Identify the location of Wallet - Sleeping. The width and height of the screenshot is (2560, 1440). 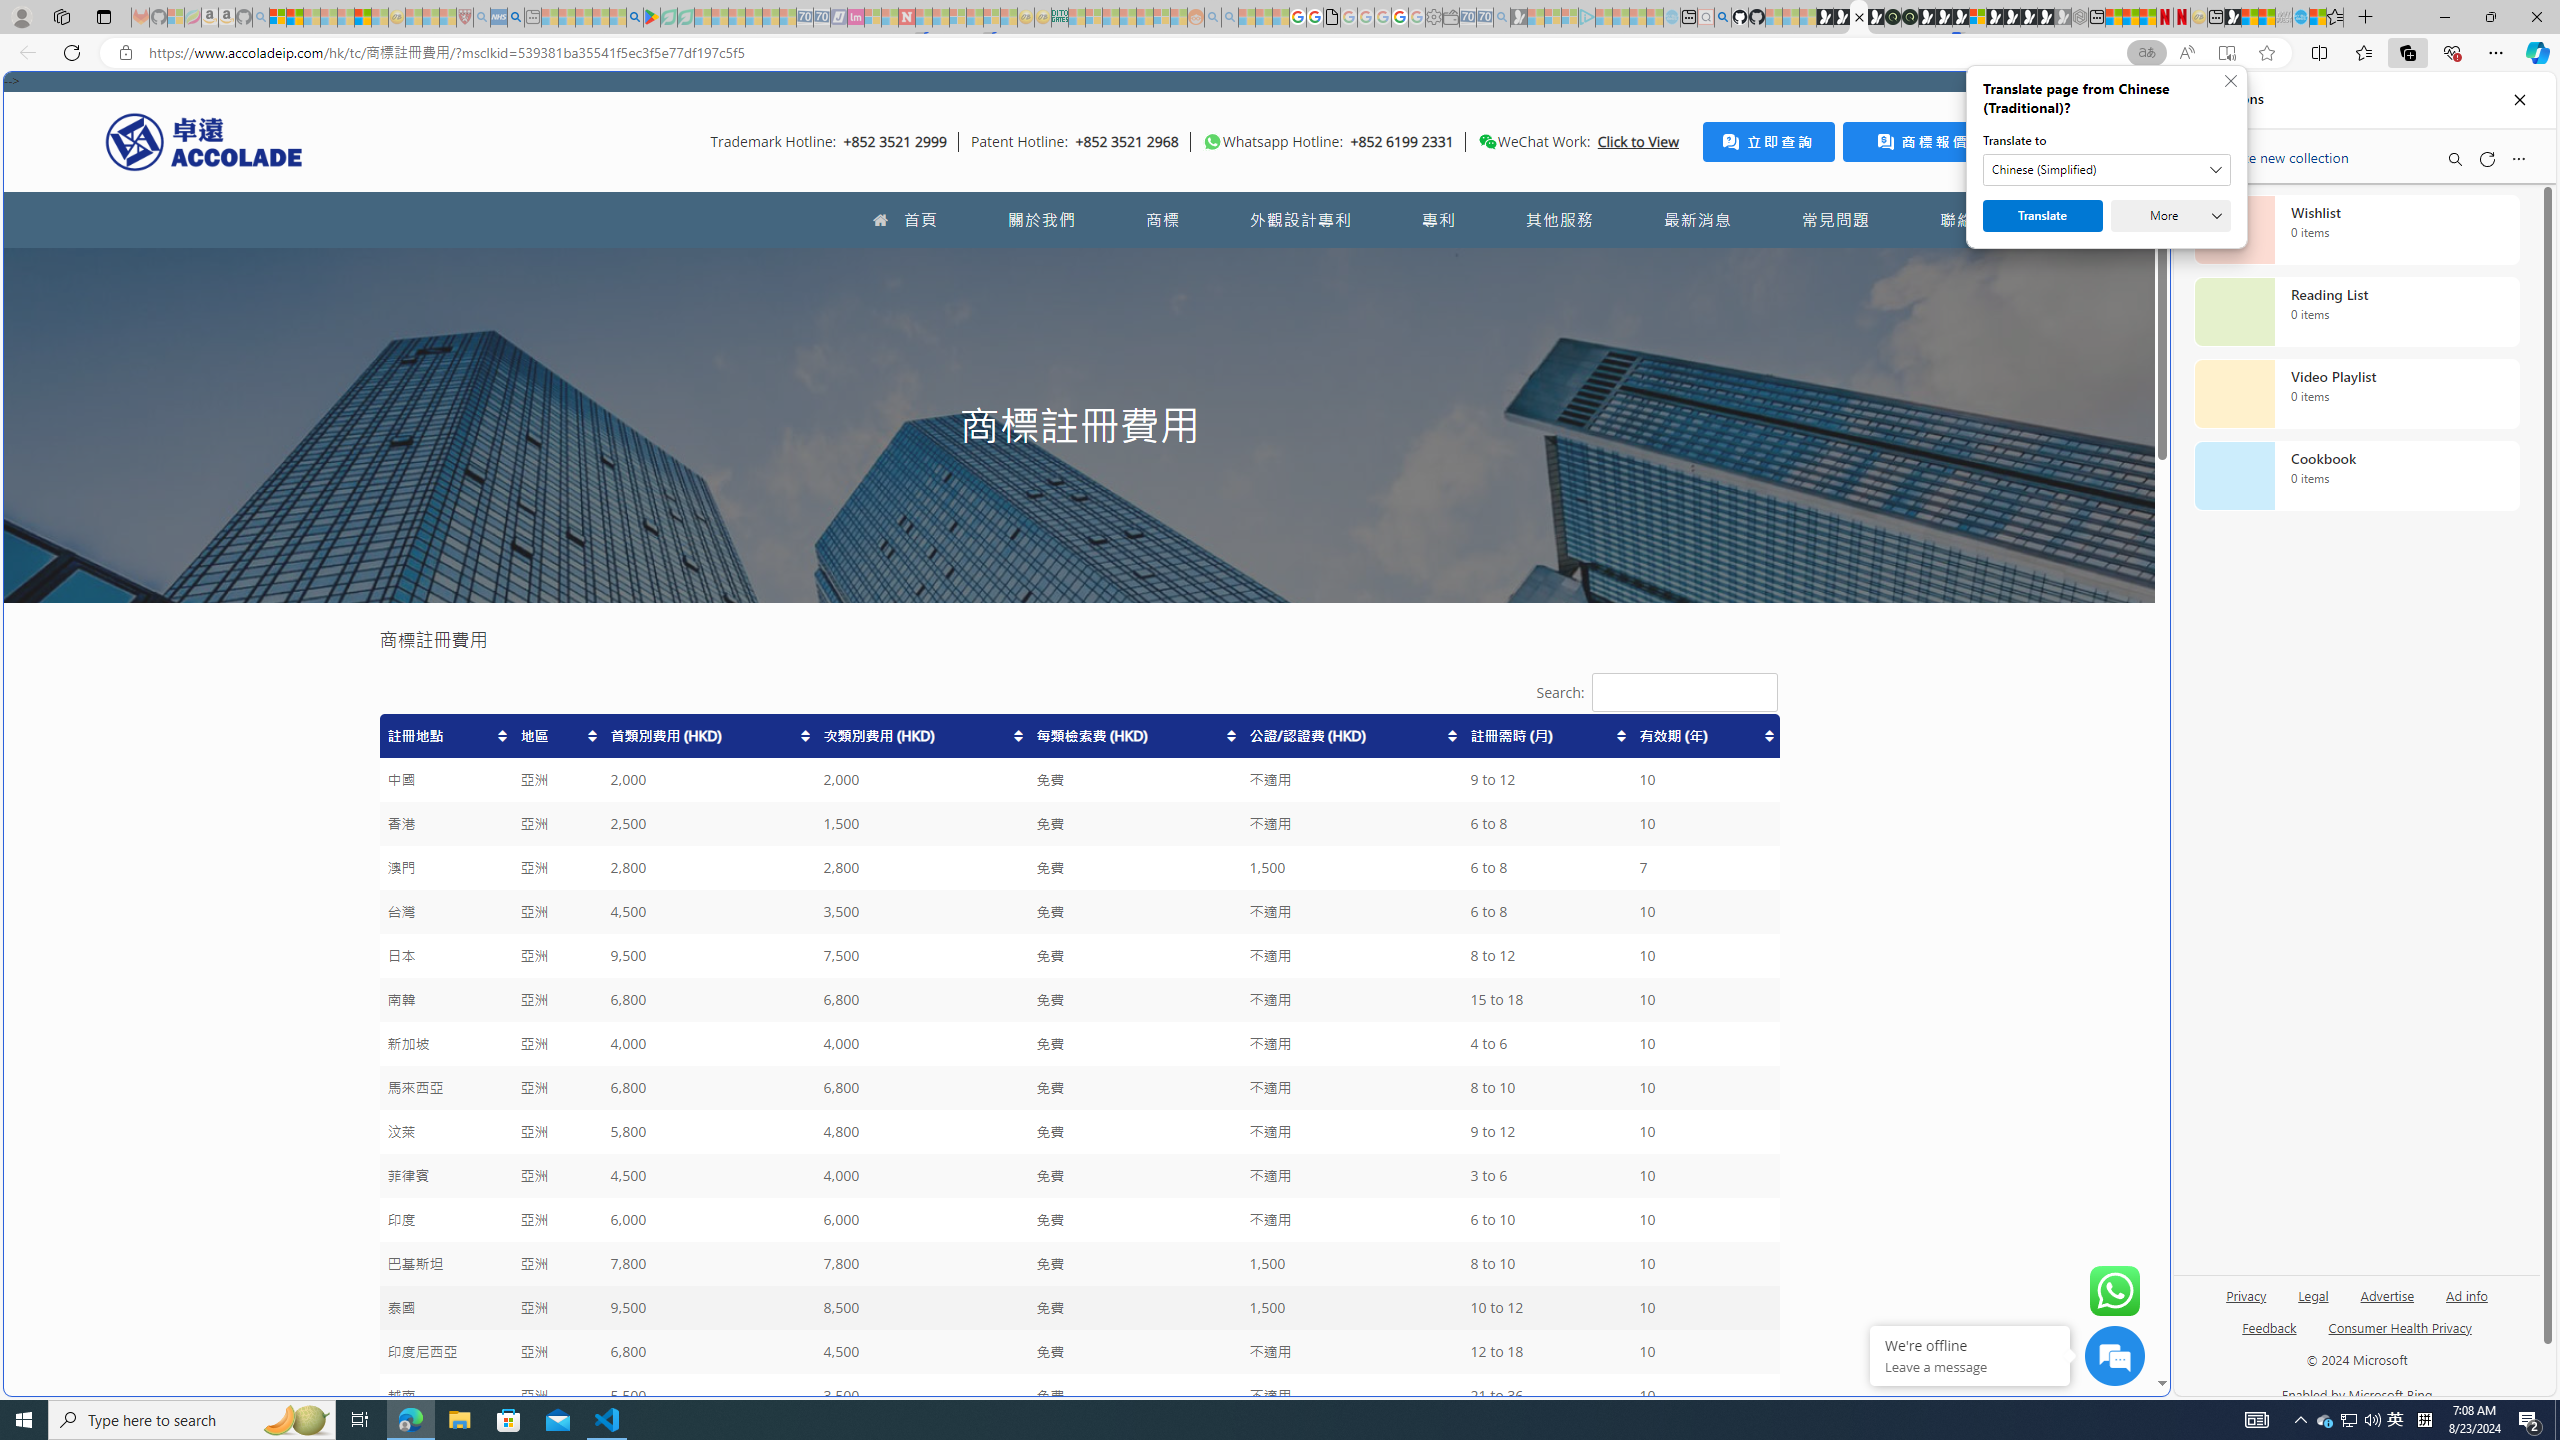
(1450, 17).